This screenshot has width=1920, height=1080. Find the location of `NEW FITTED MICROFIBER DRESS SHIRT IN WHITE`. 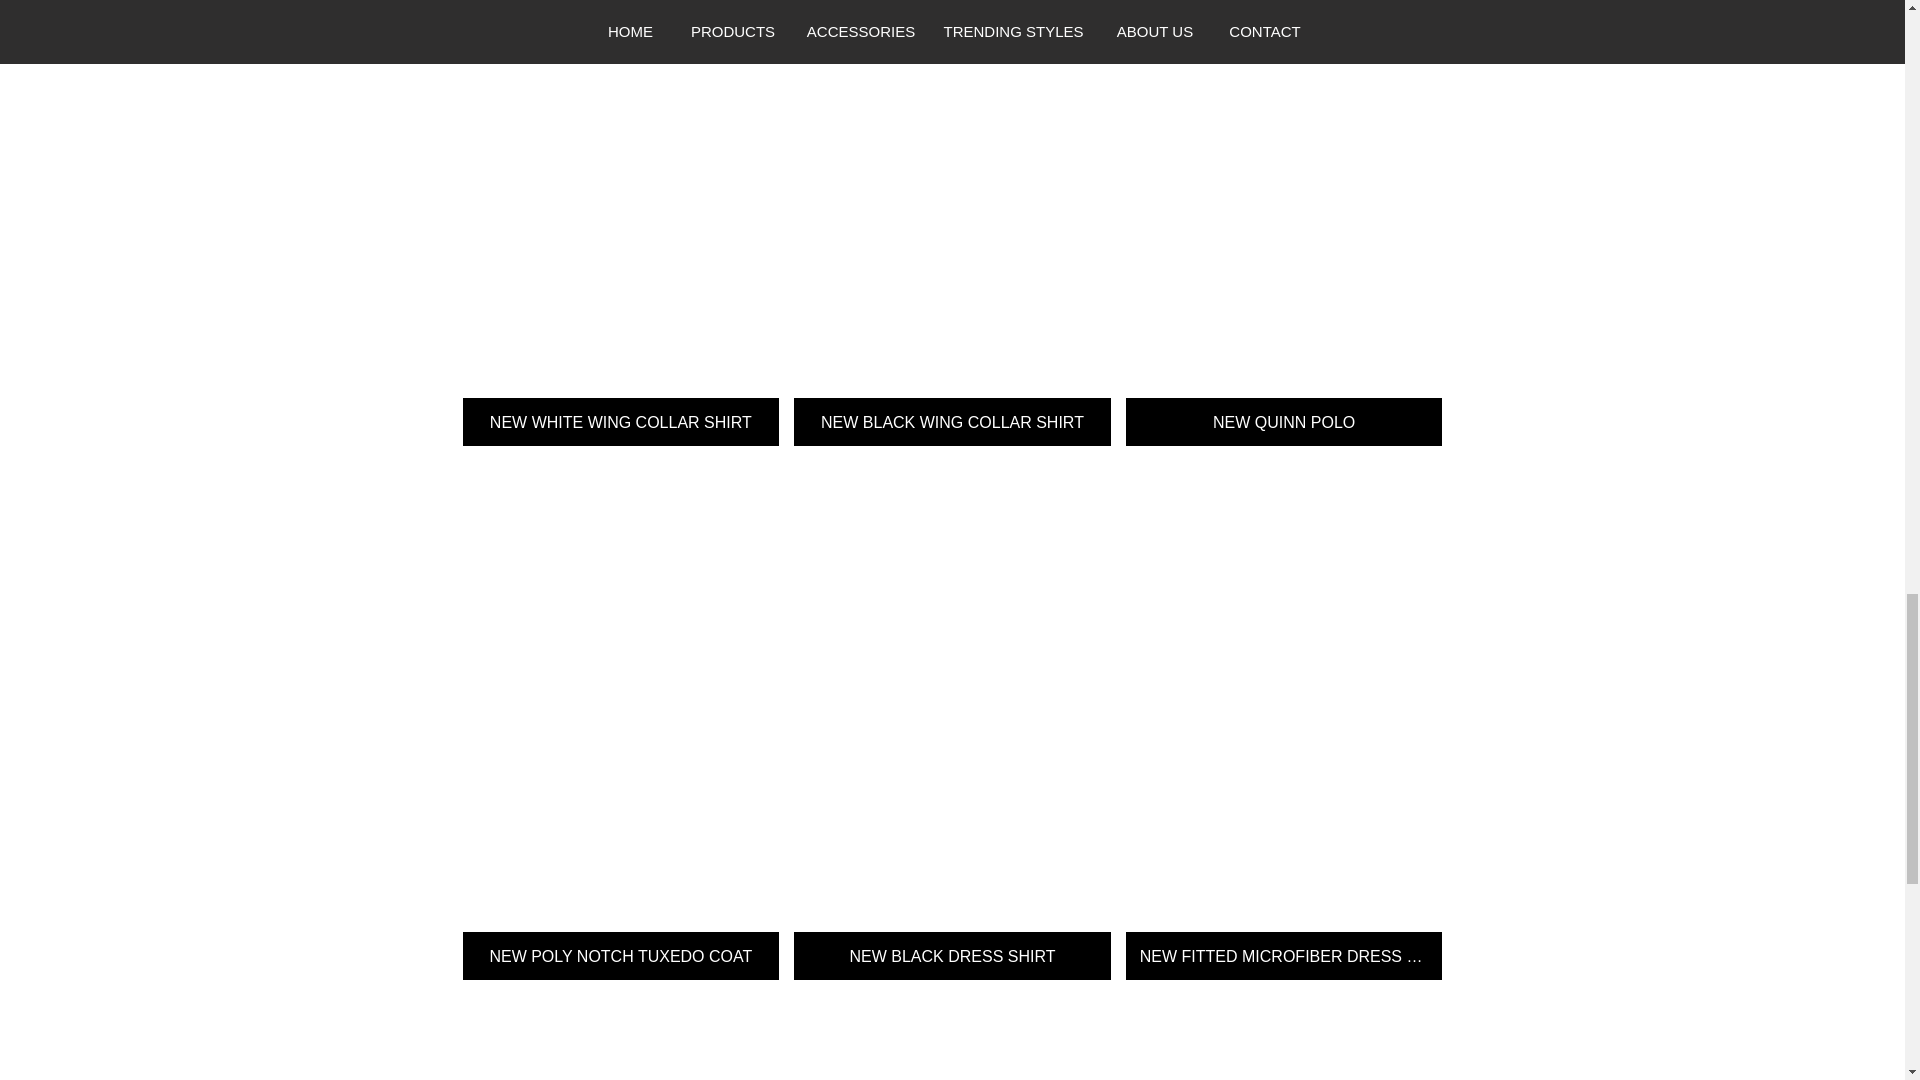

NEW FITTED MICROFIBER DRESS SHIRT IN WHITE is located at coordinates (1284, 720).